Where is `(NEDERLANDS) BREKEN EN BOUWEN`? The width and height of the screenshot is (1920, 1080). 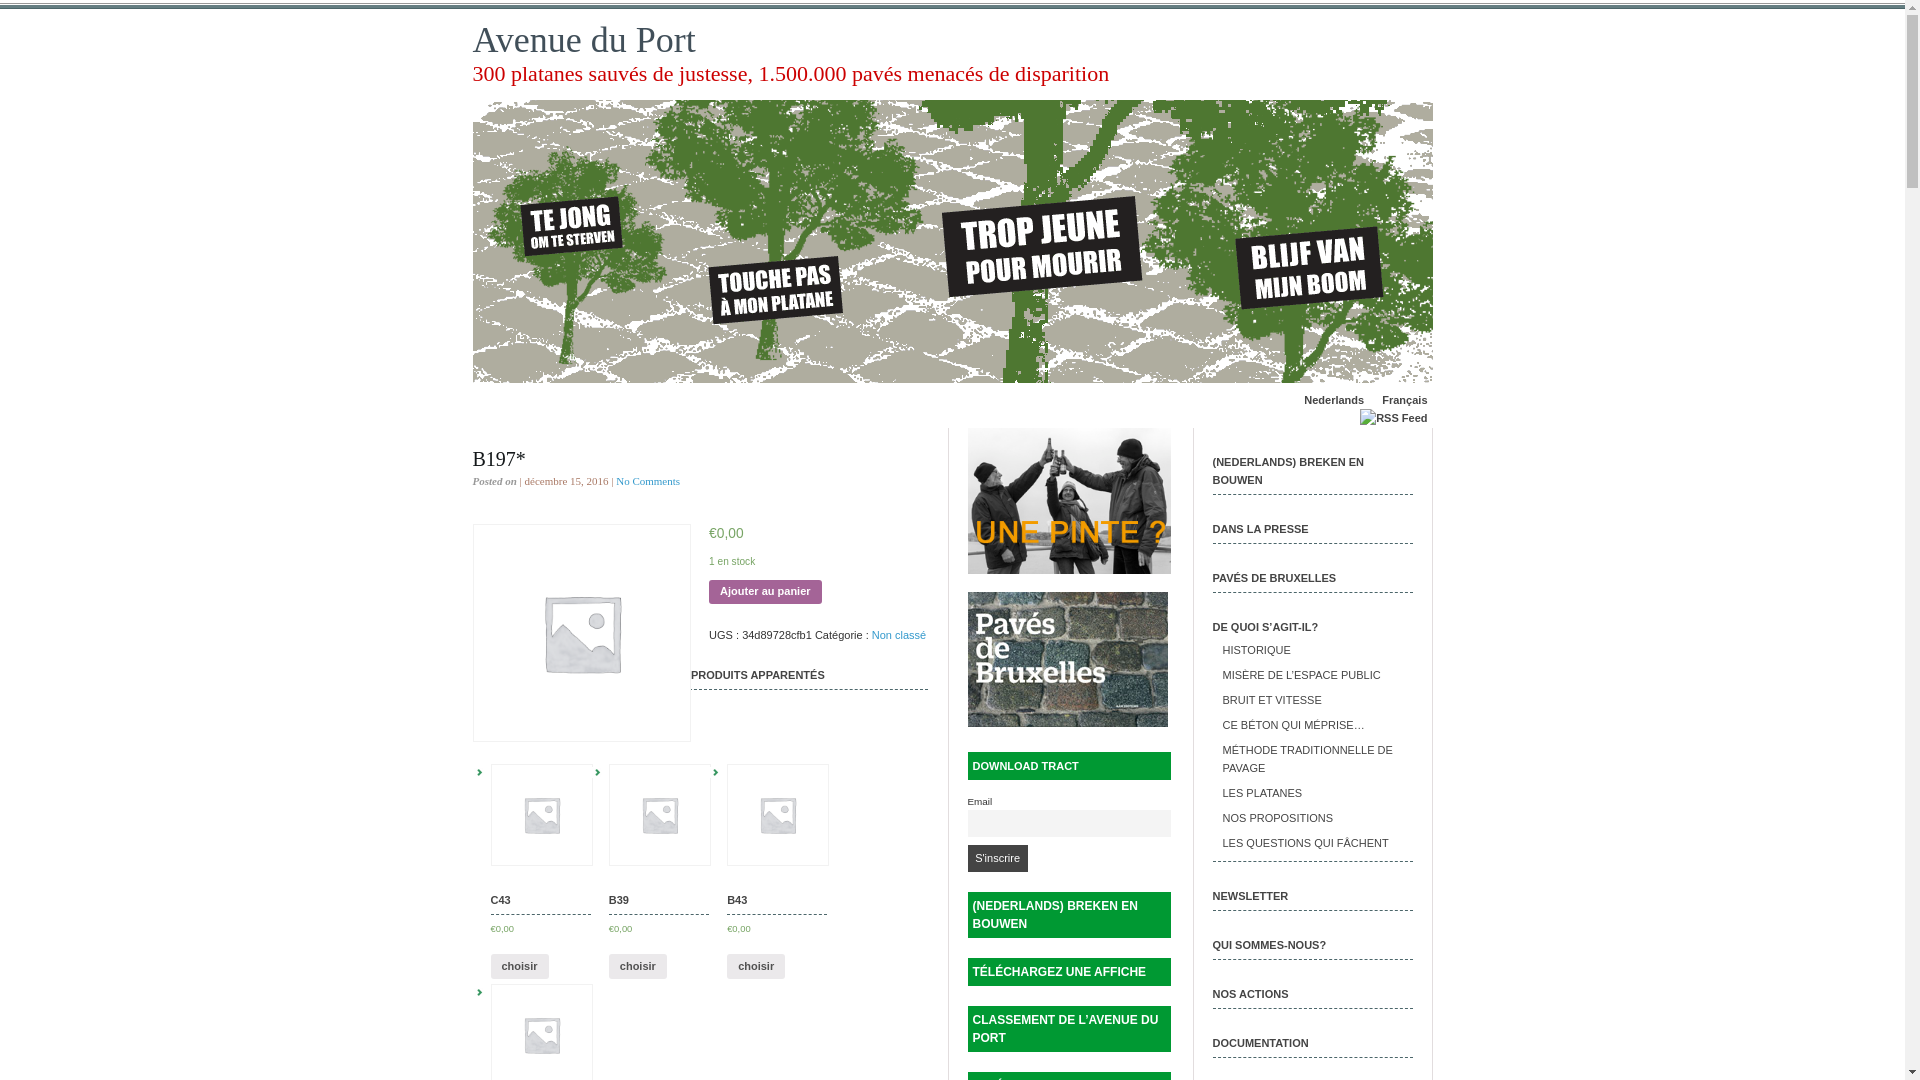 (NEDERLANDS) BREKEN EN BOUWEN is located at coordinates (1288, 471).